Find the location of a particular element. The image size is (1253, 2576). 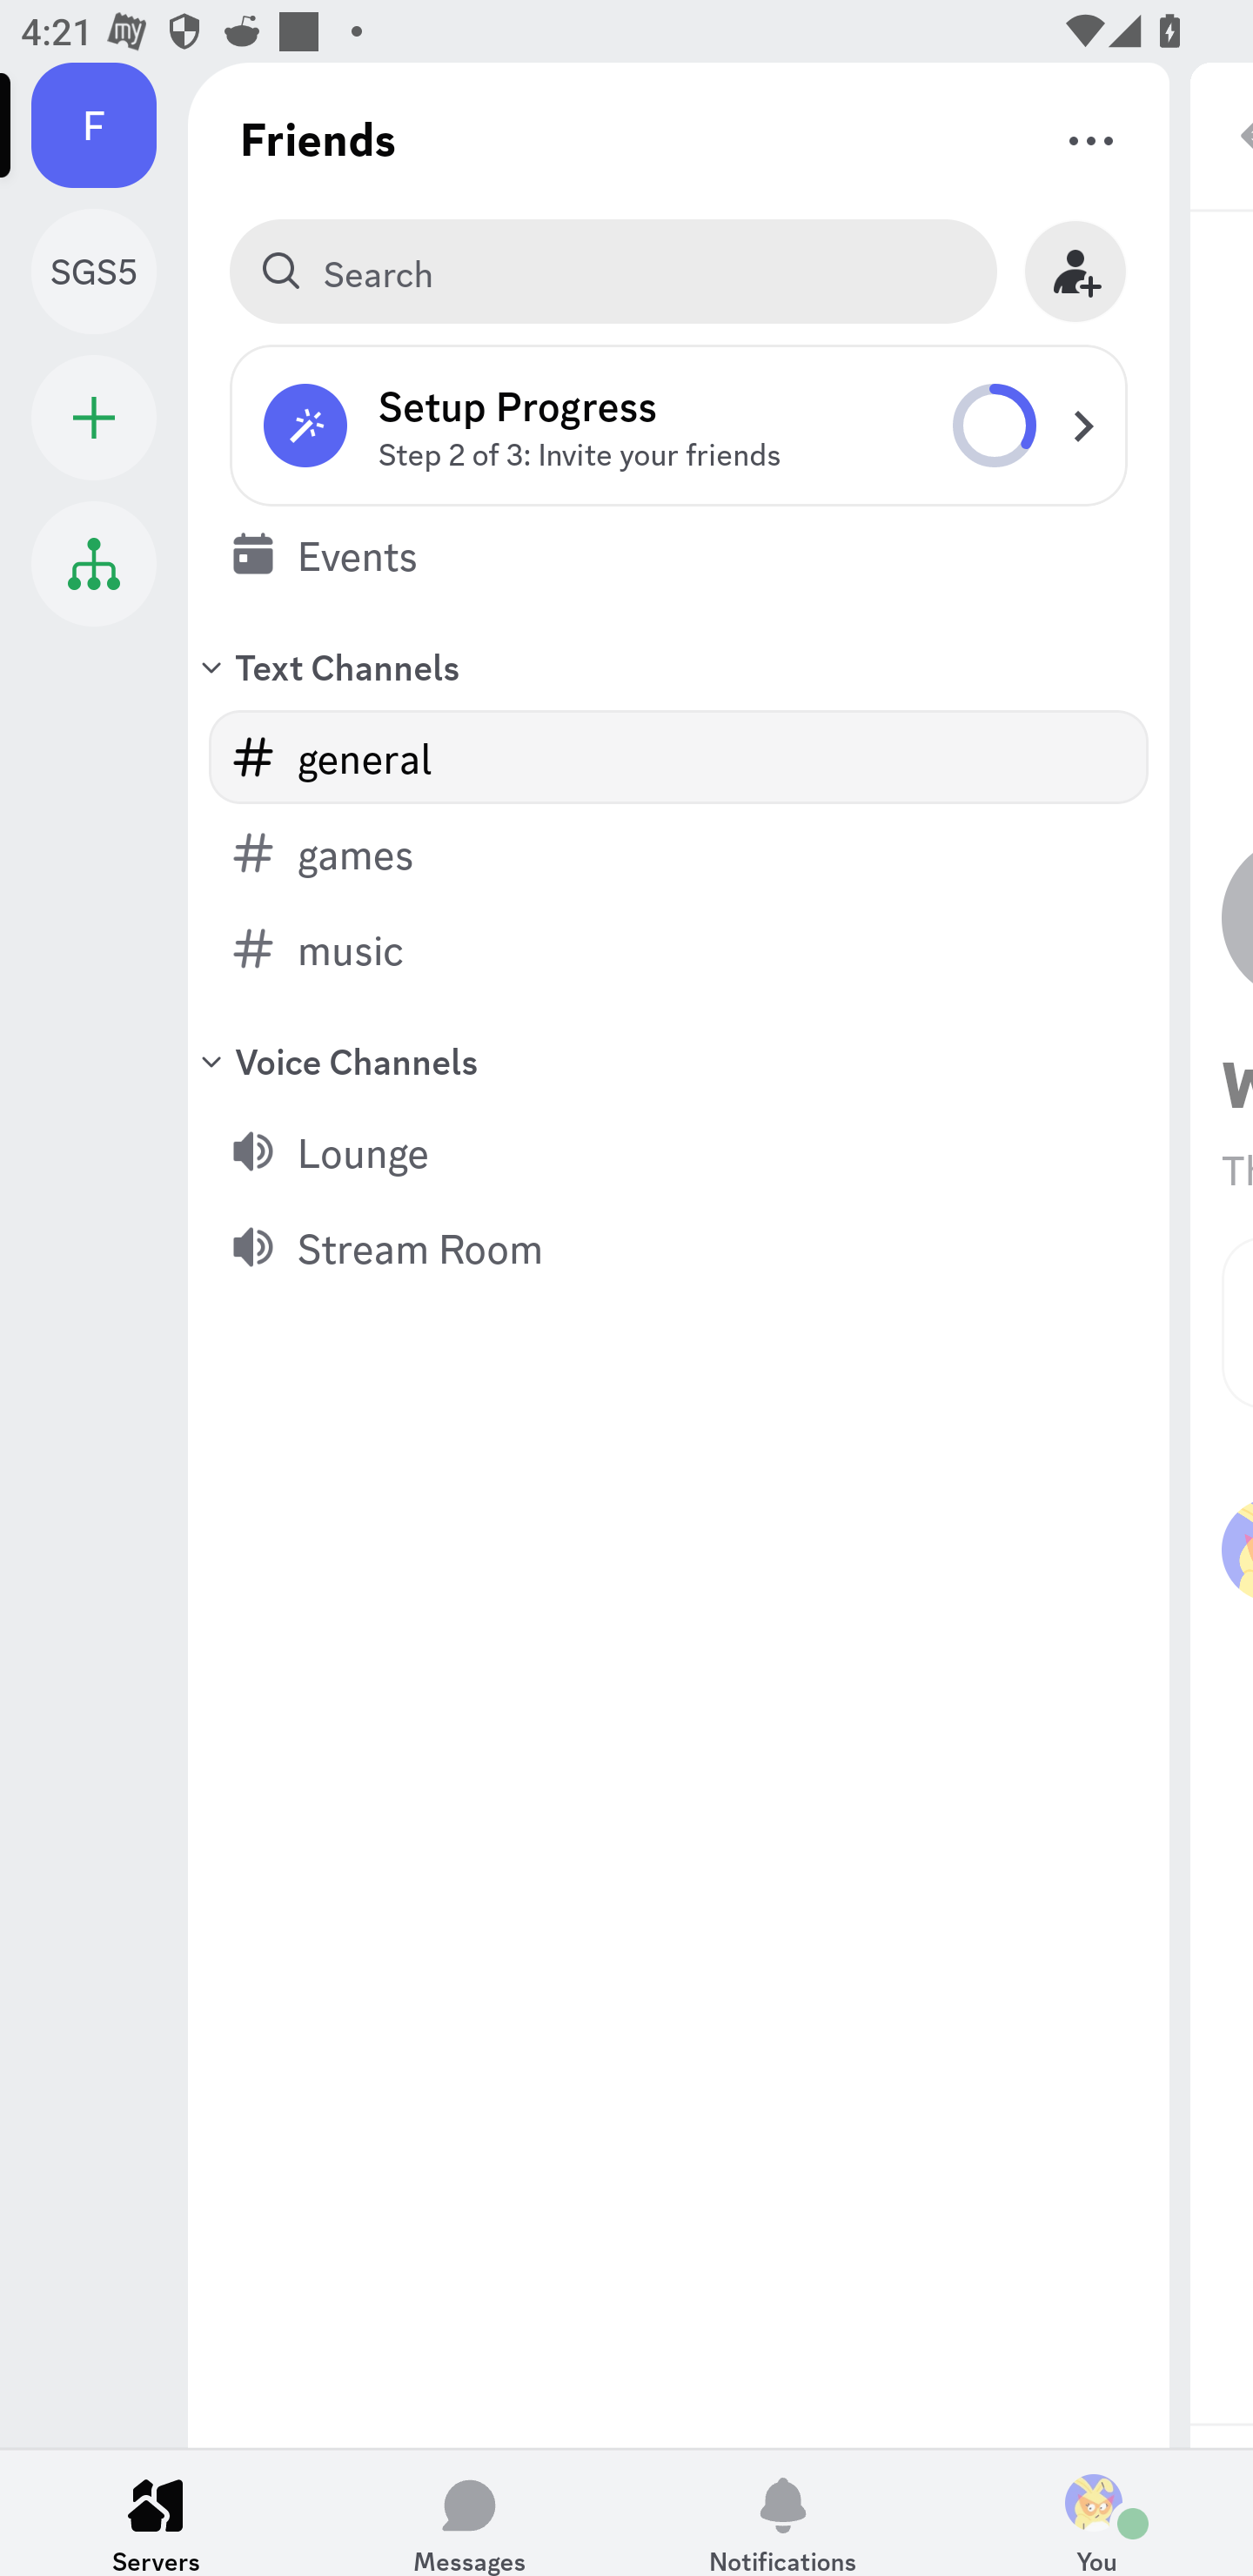

Text Channels is located at coordinates (679, 666).